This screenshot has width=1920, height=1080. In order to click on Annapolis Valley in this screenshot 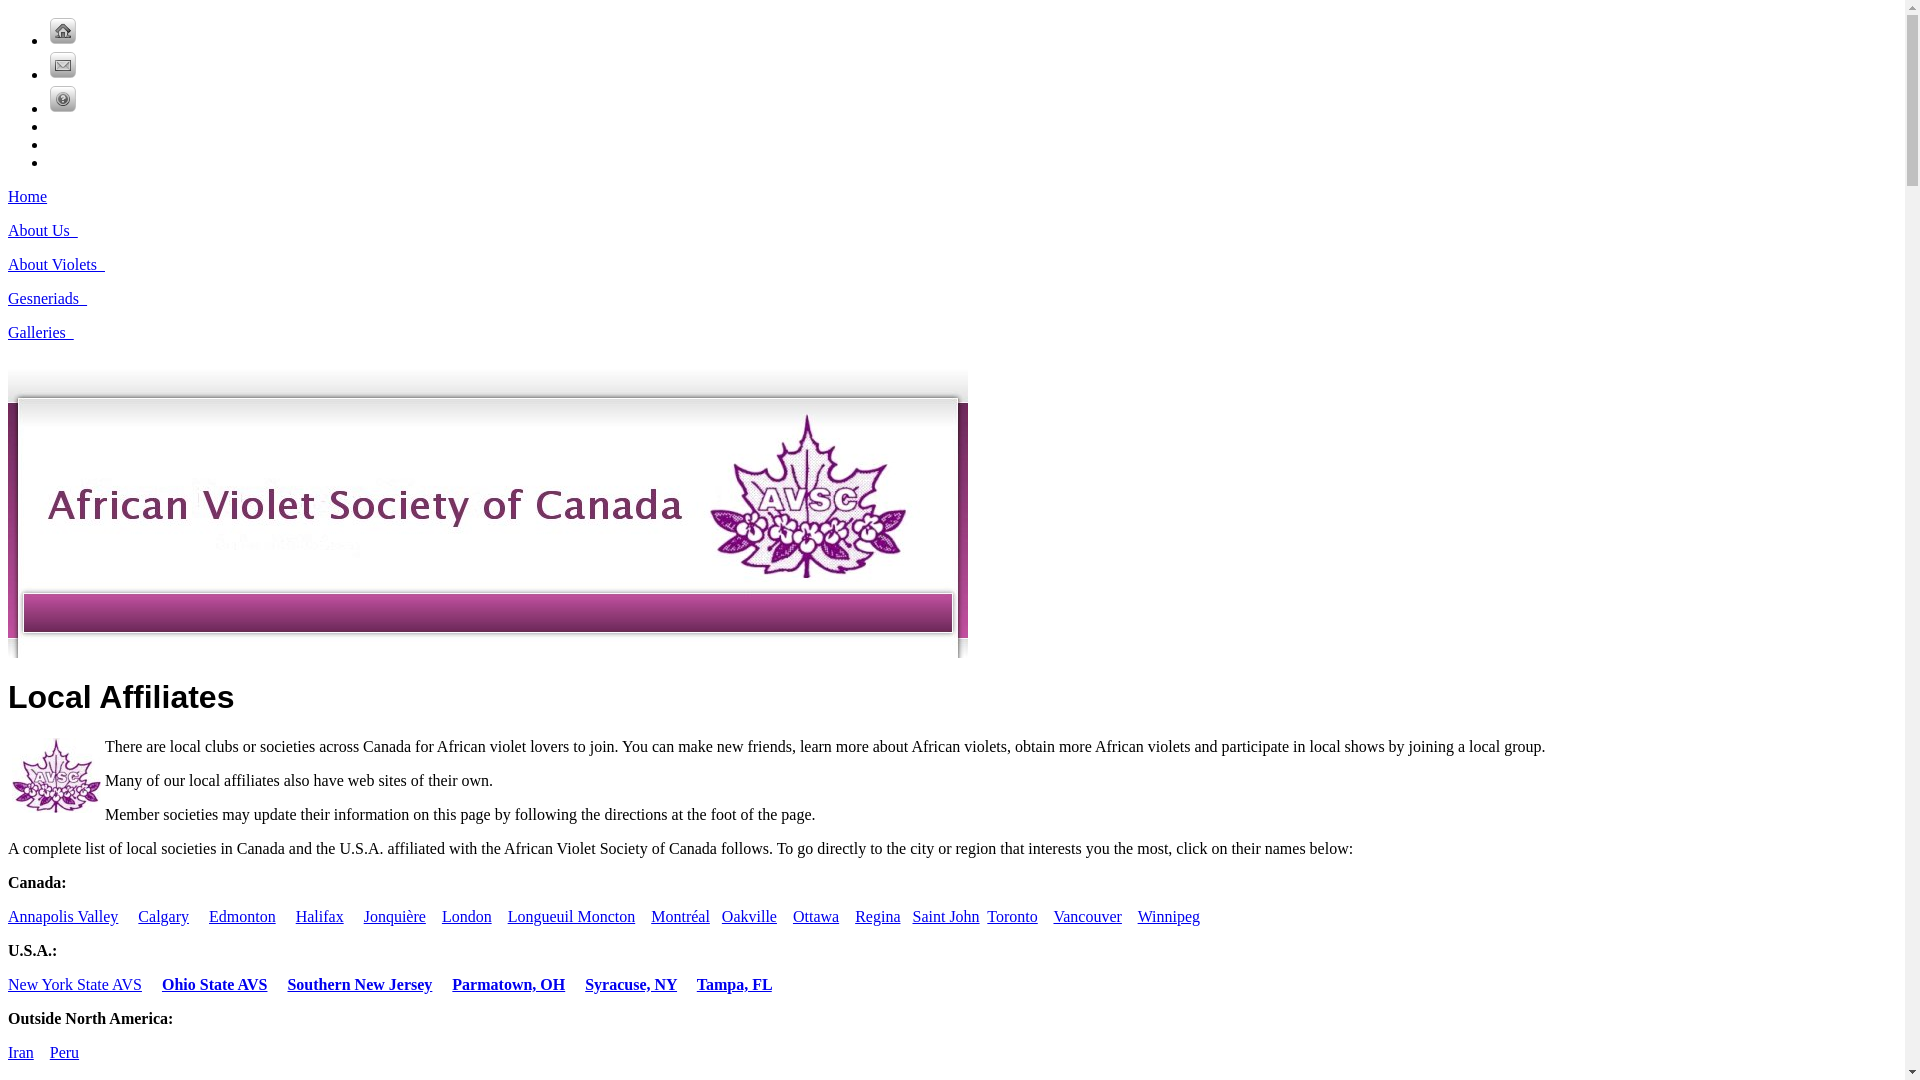, I will do `click(63, 916)`.